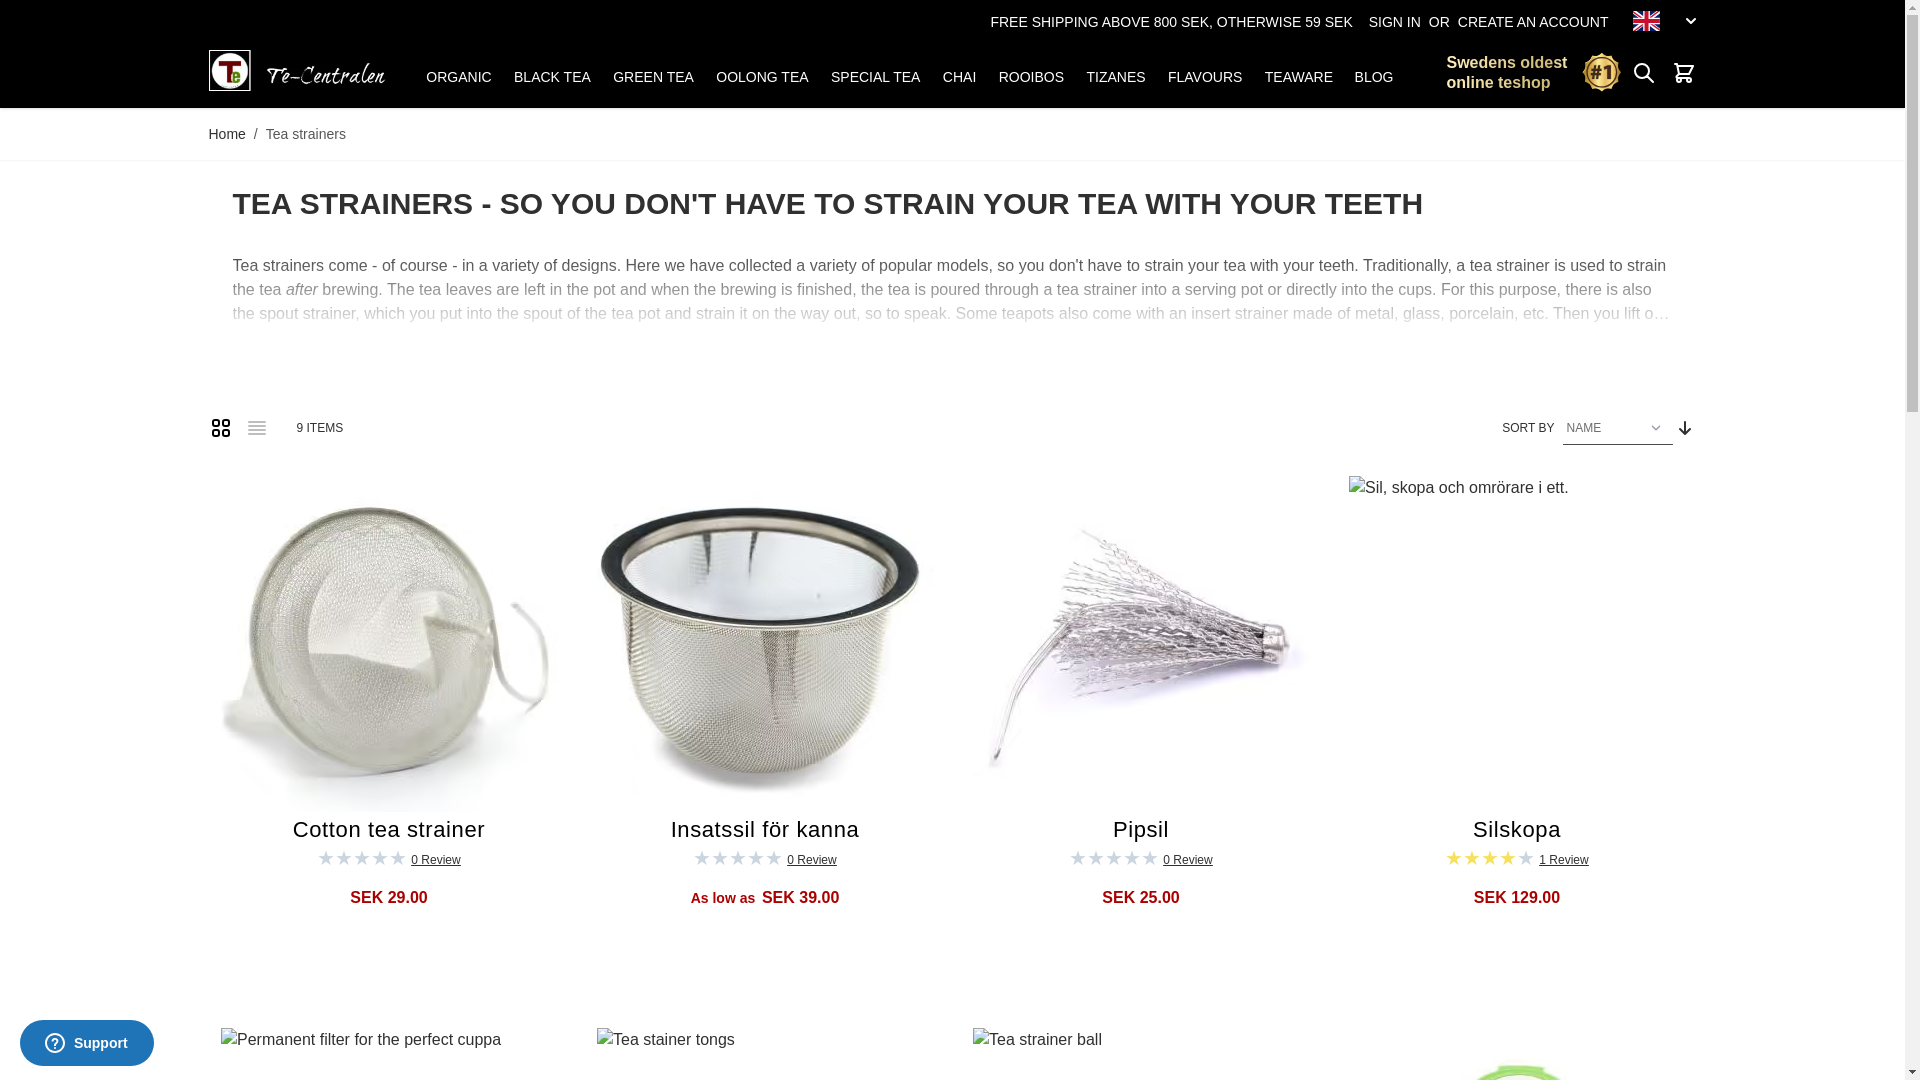  I want to click on SIGN IN, so click(1394, 22).